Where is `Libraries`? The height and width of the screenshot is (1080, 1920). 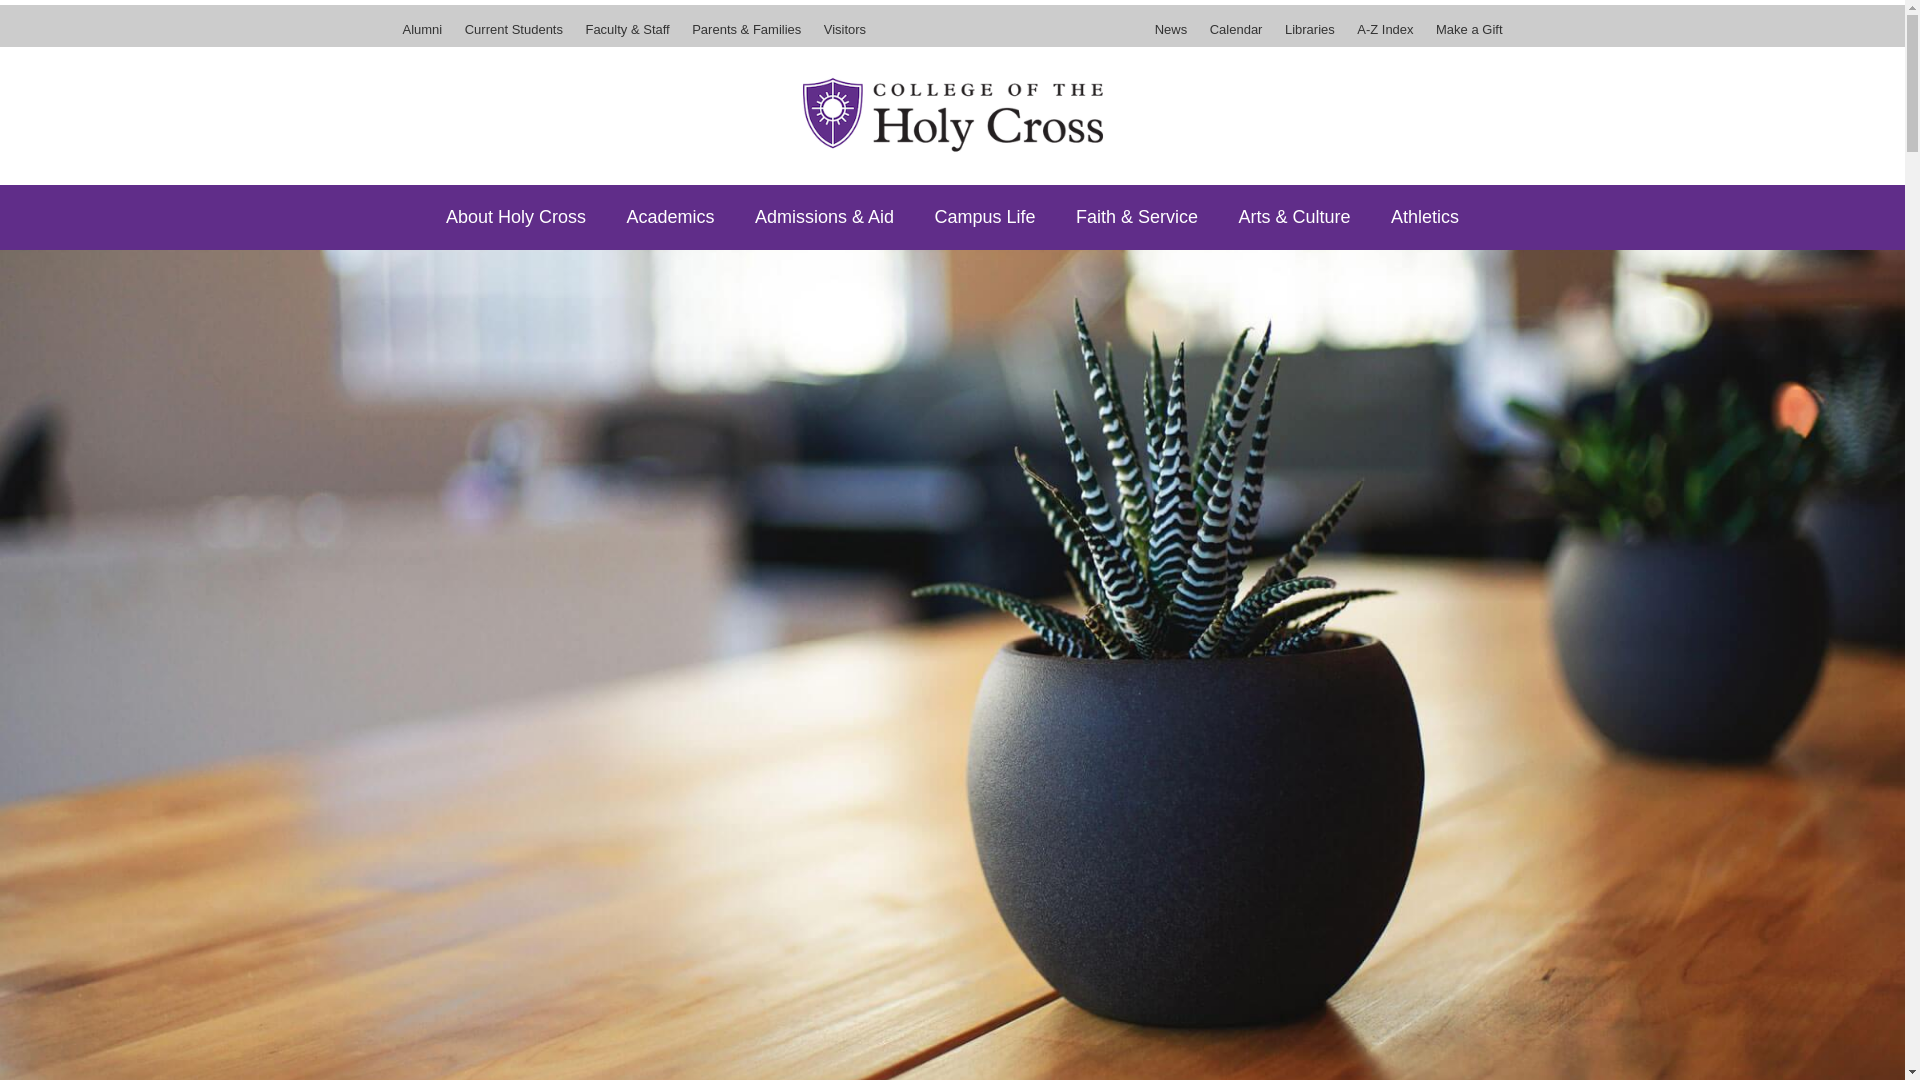 Libraries is located at coordinates (1310, 36).